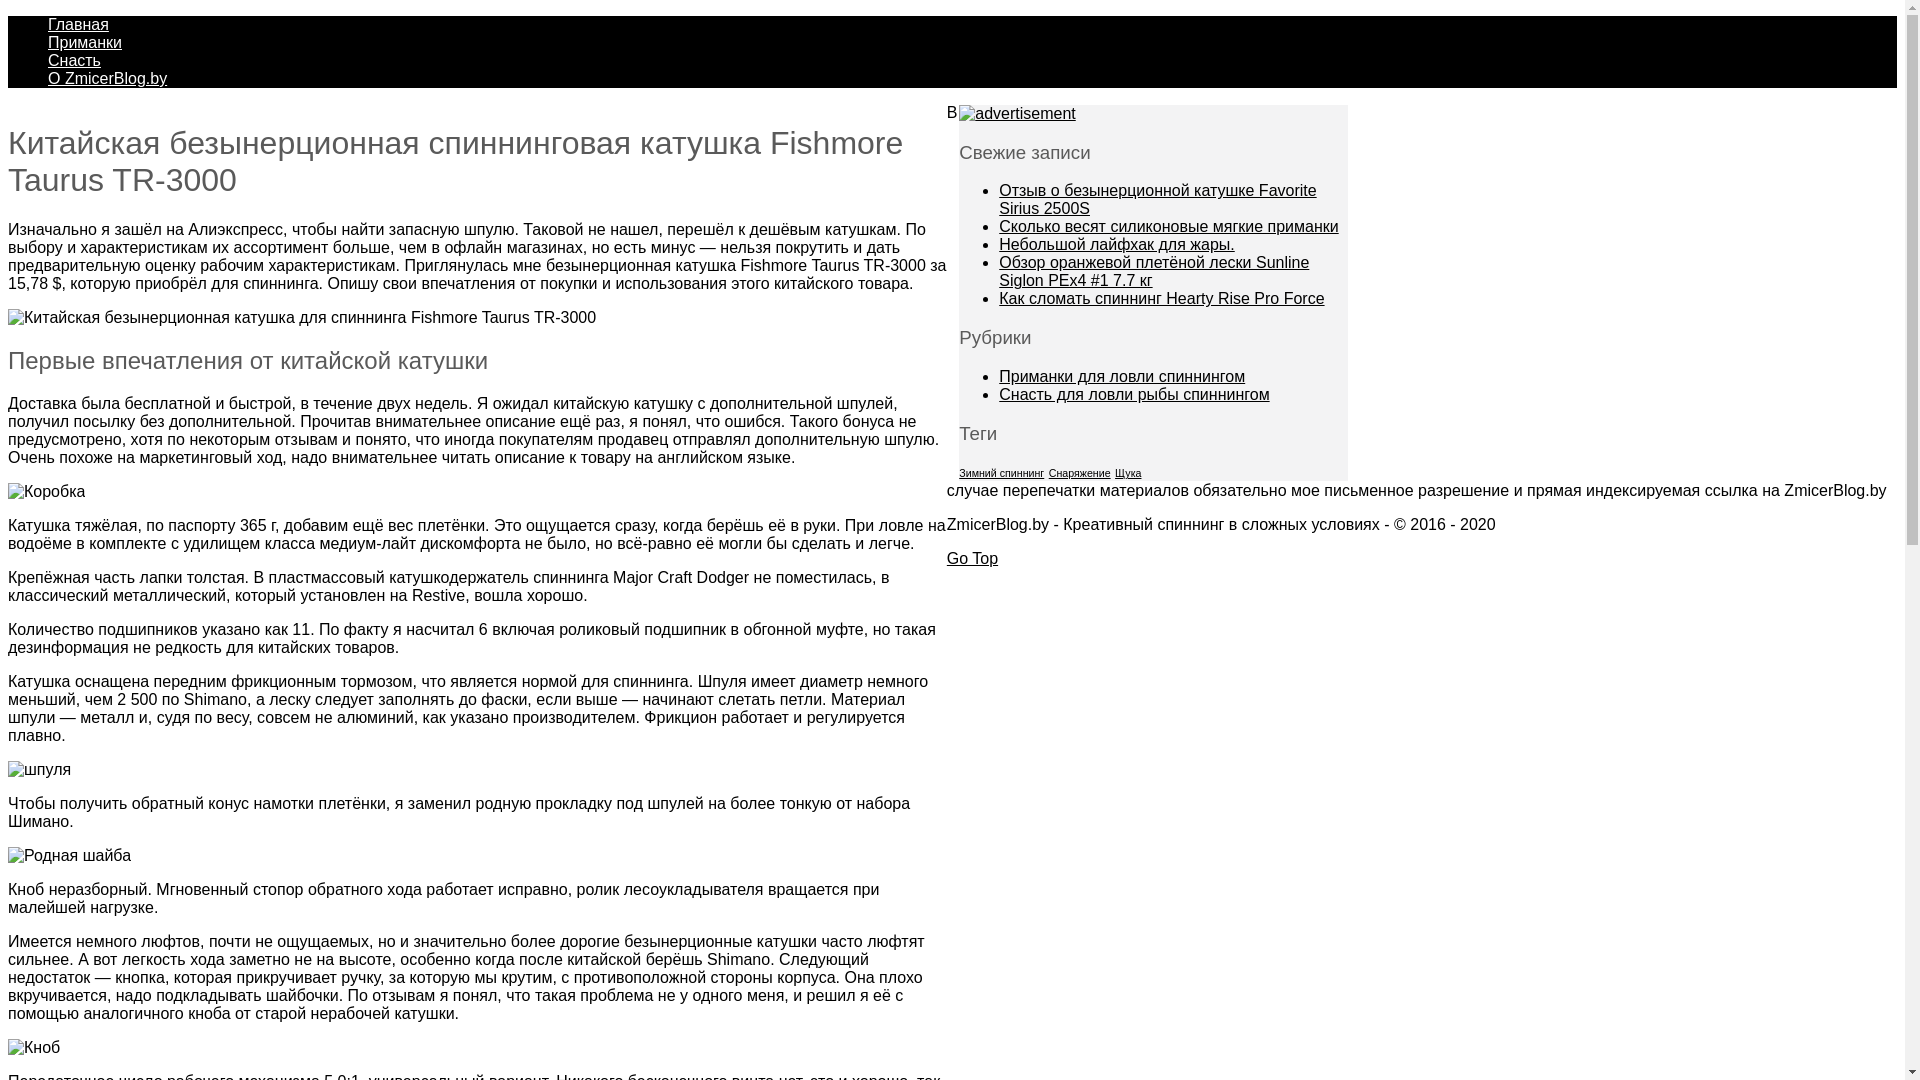  What do you see at coordinates (972, 558) in the screenshot?
I see `Go Top` at bounding box center [972, 558].